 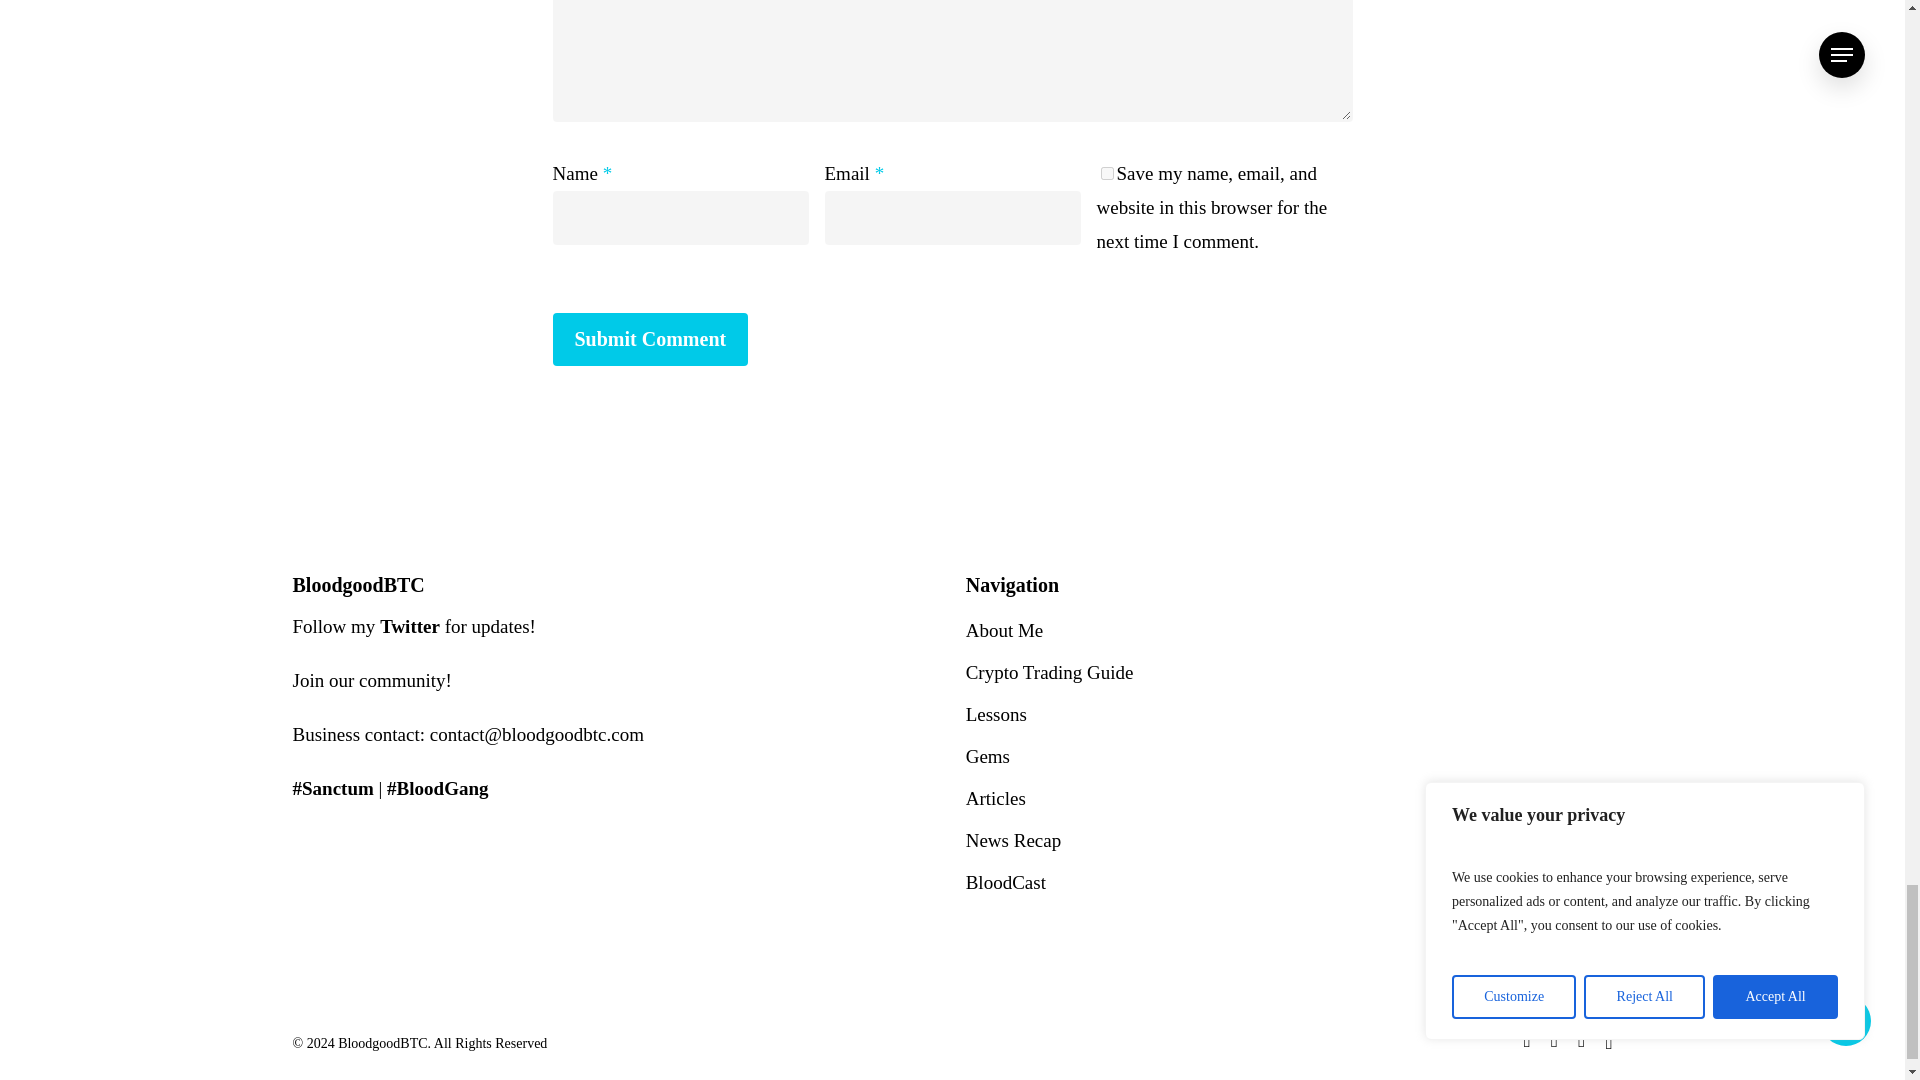 I want to click on yes, so click(x=1106, y=174).